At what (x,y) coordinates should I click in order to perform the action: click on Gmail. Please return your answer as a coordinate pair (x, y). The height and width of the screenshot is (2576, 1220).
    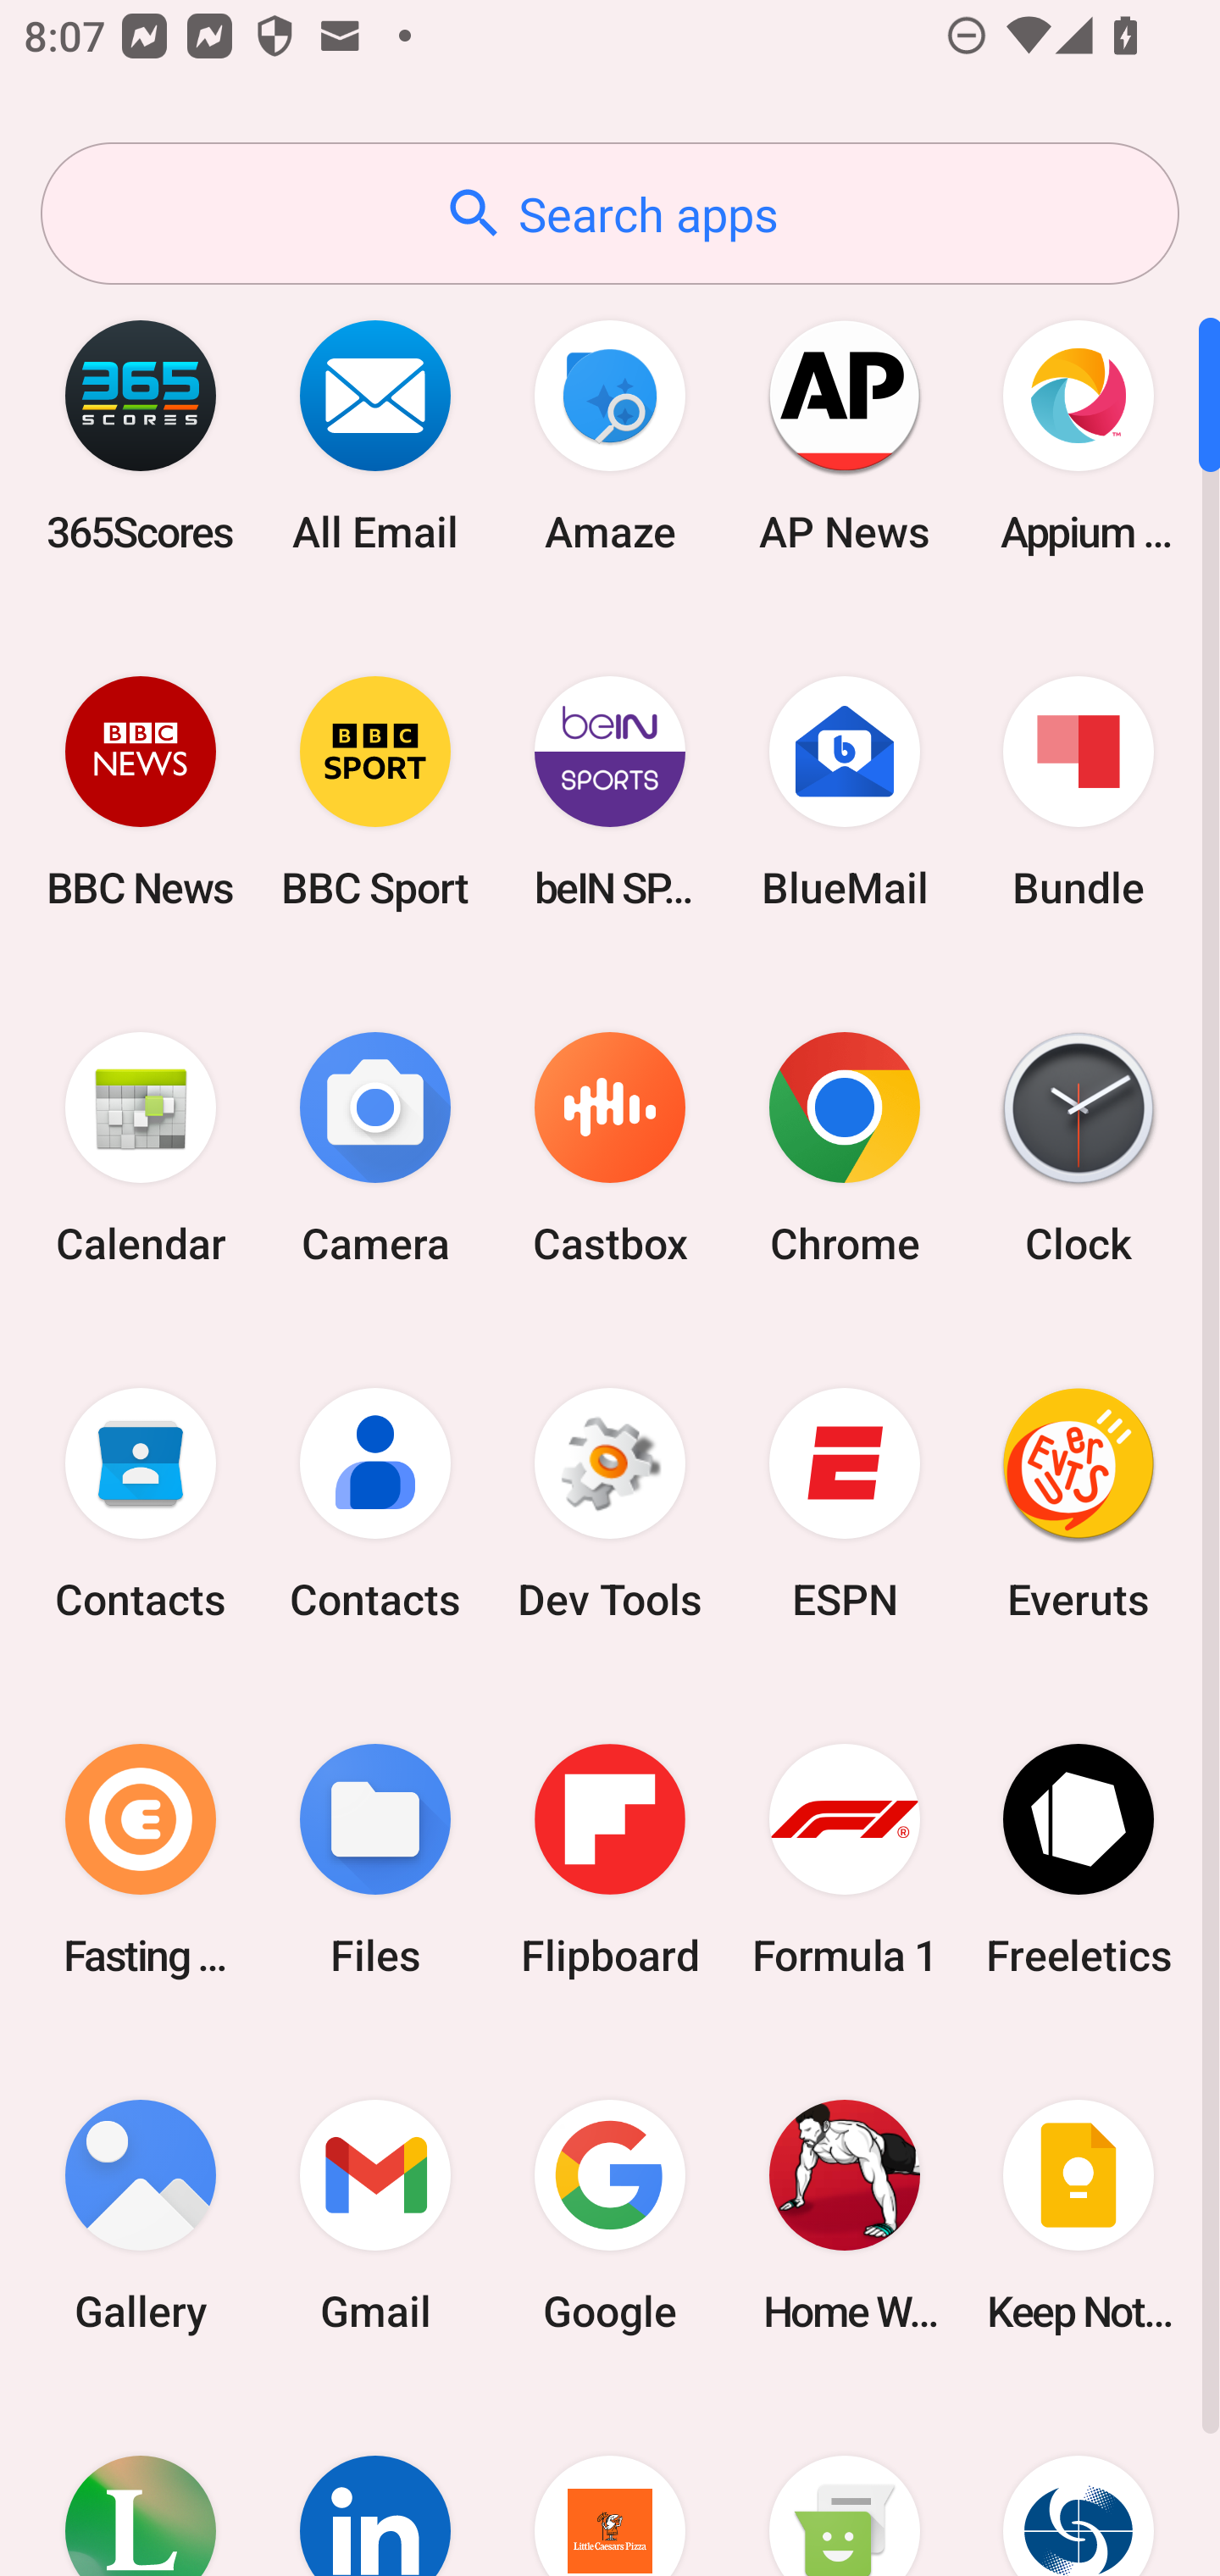
    Looking at the image, I should click on (375, 2215).